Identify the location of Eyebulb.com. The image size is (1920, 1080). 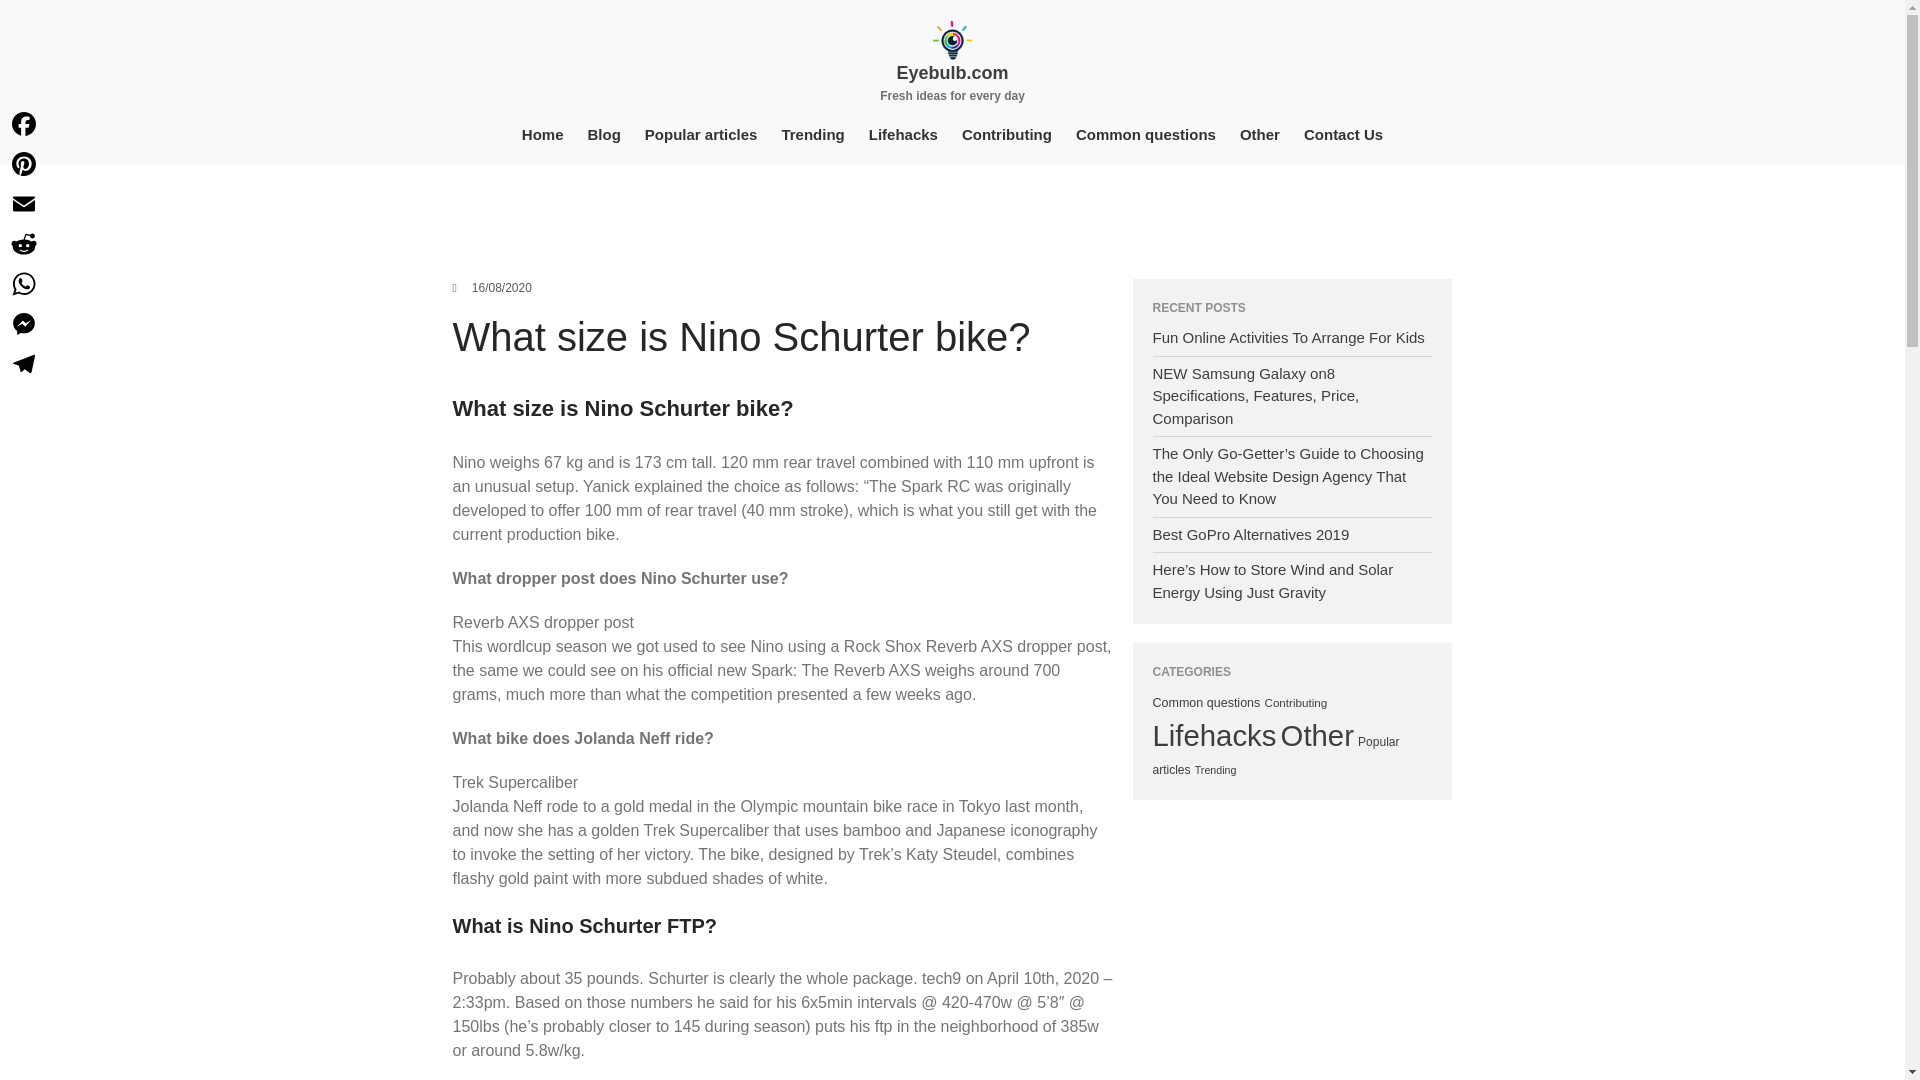
(952, 72).